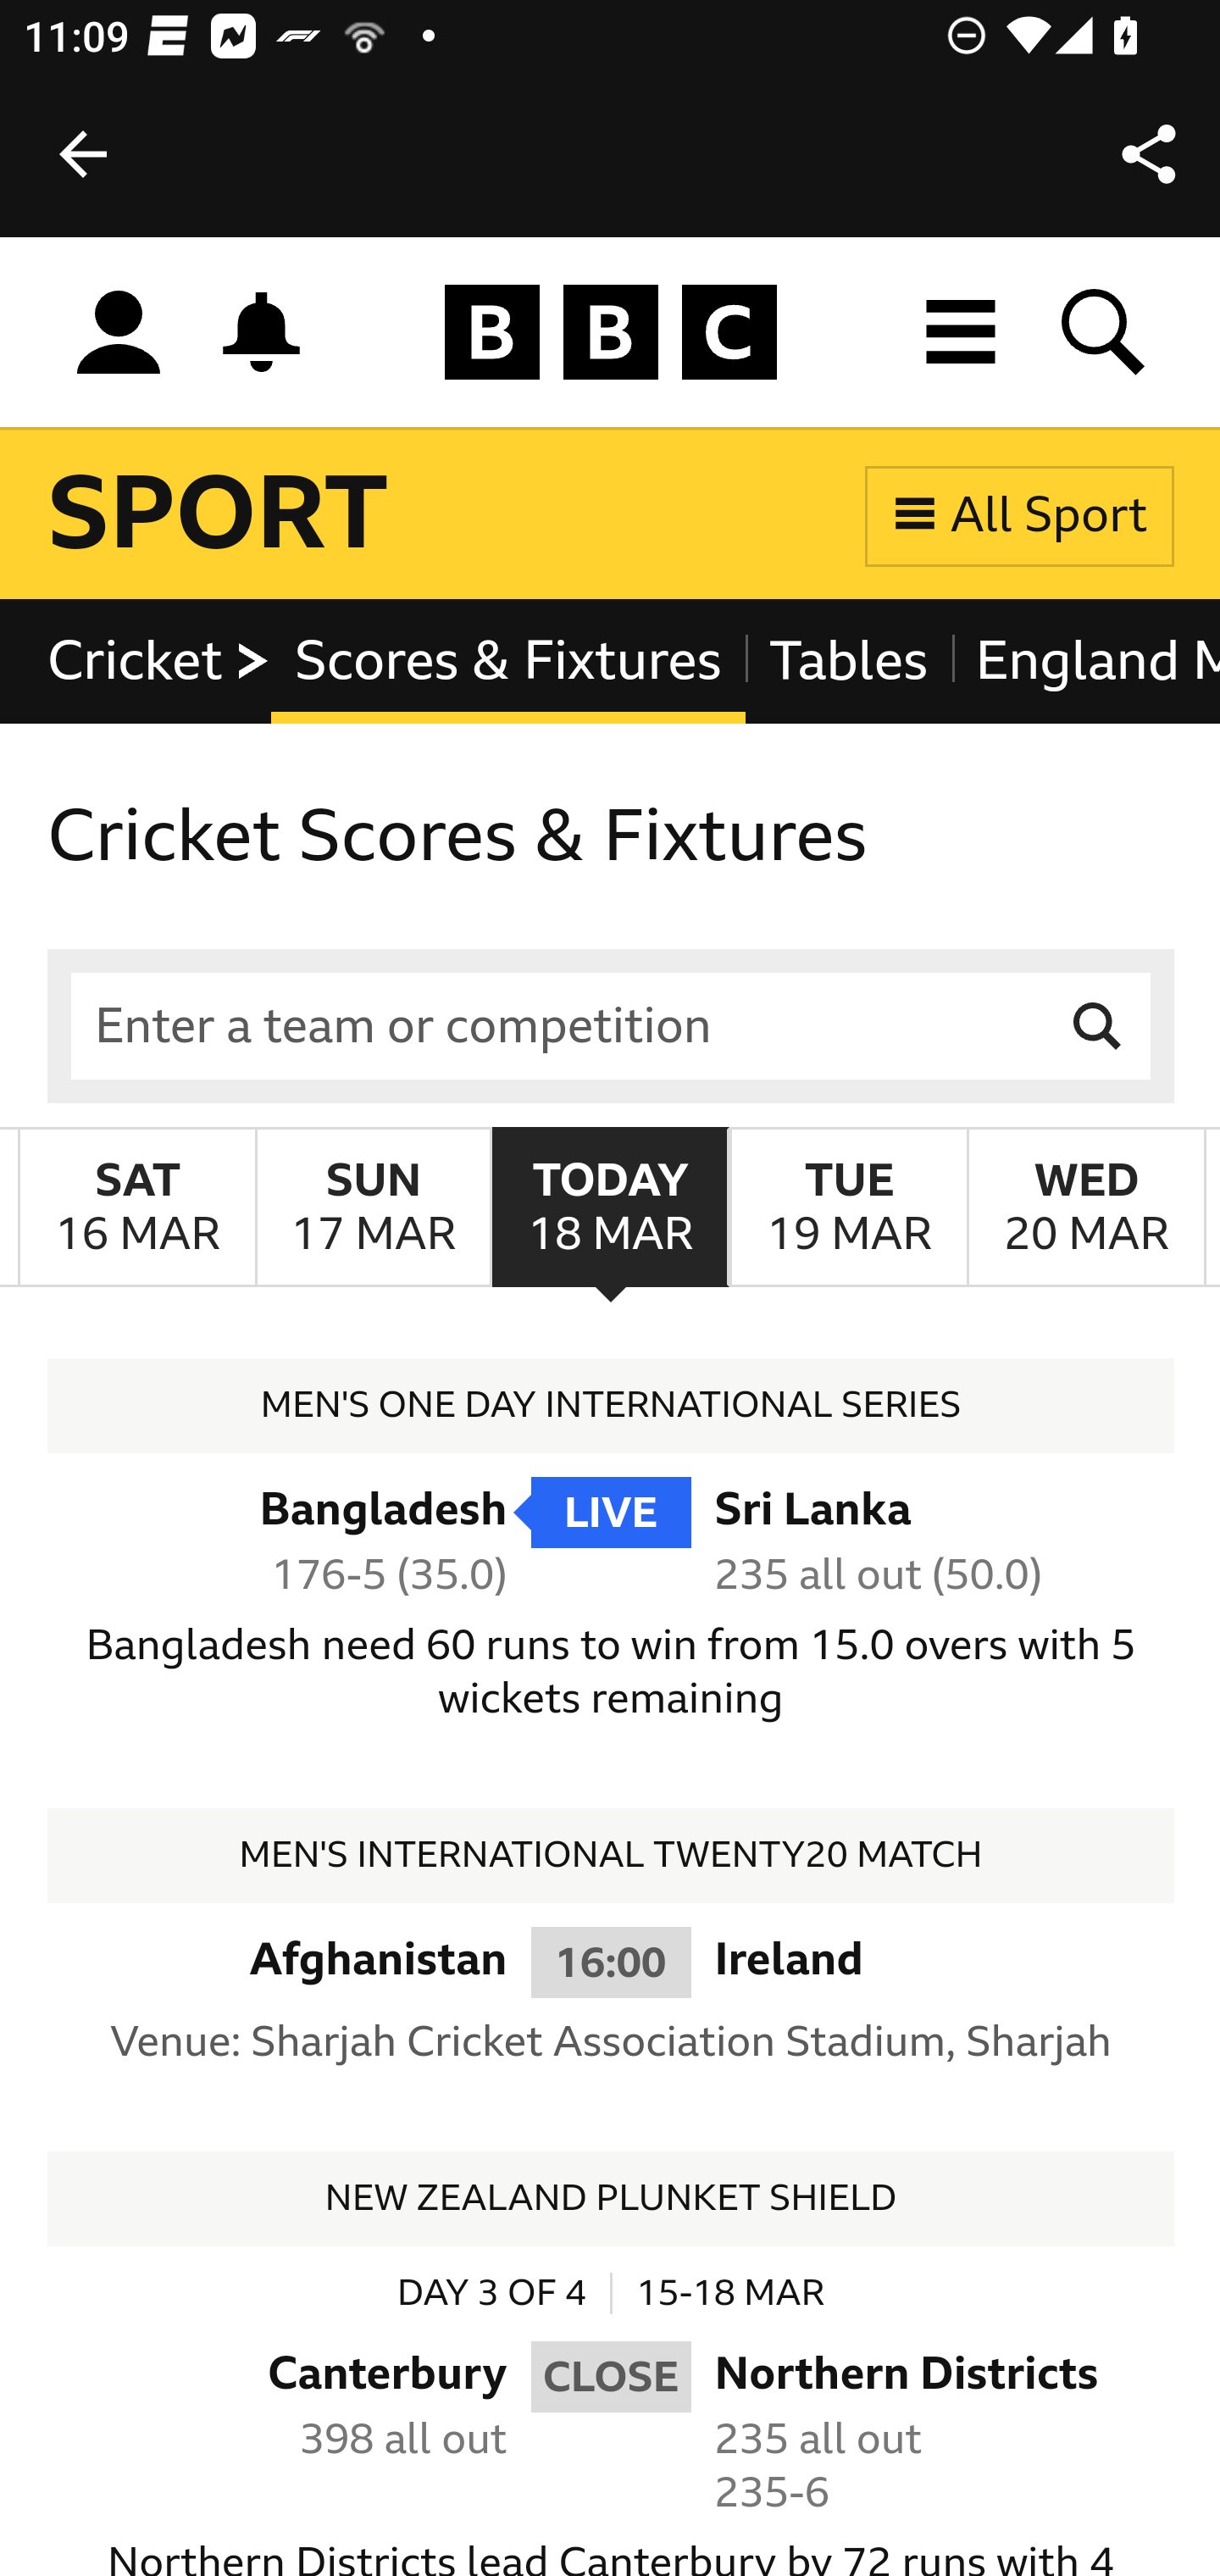  Describe the element at coordinates (1086, 1208) in the screenshot. I see `WednesdayMarch 20th Wednesday March 20th` at that location.